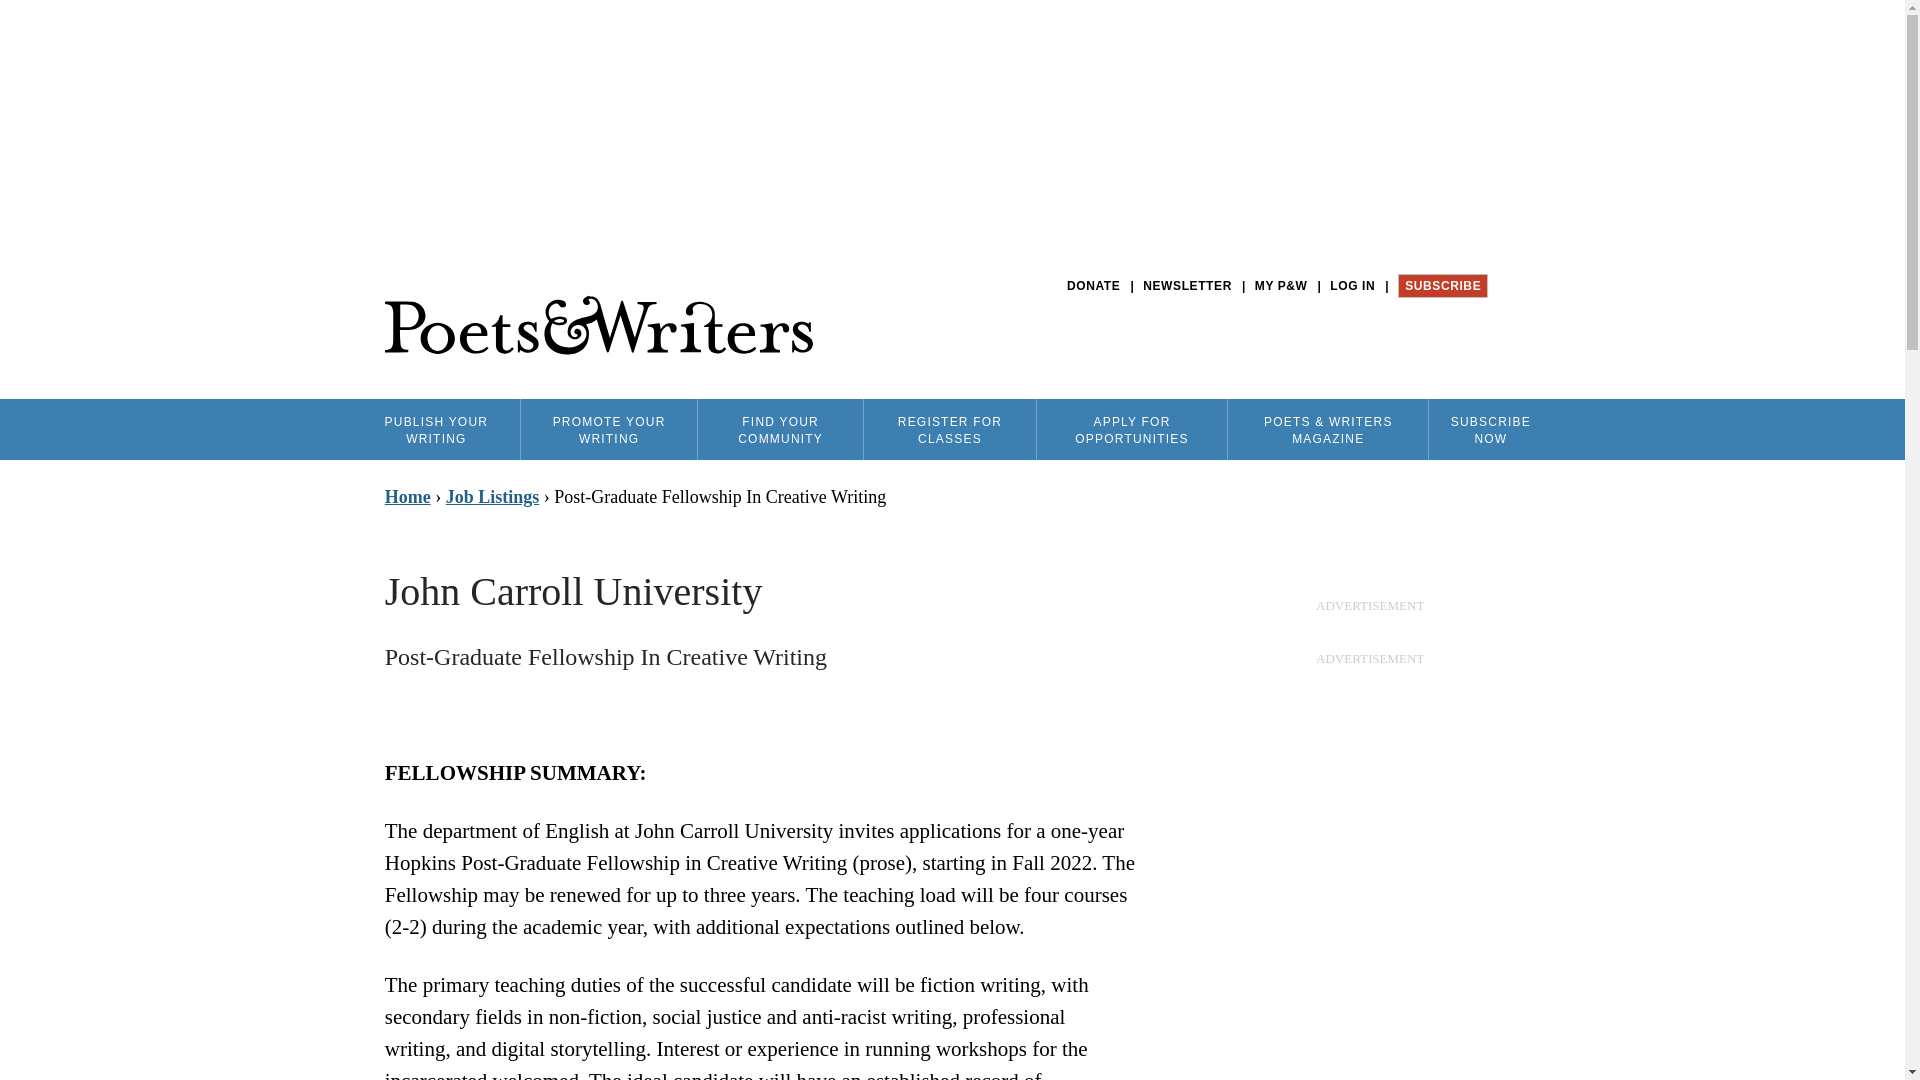 This screenshot has height=1080, width=1920. What do you see at coordinates (436, 429) in the screenshot?
I see `Publish Your Writing` at bounding box center [436, 429].